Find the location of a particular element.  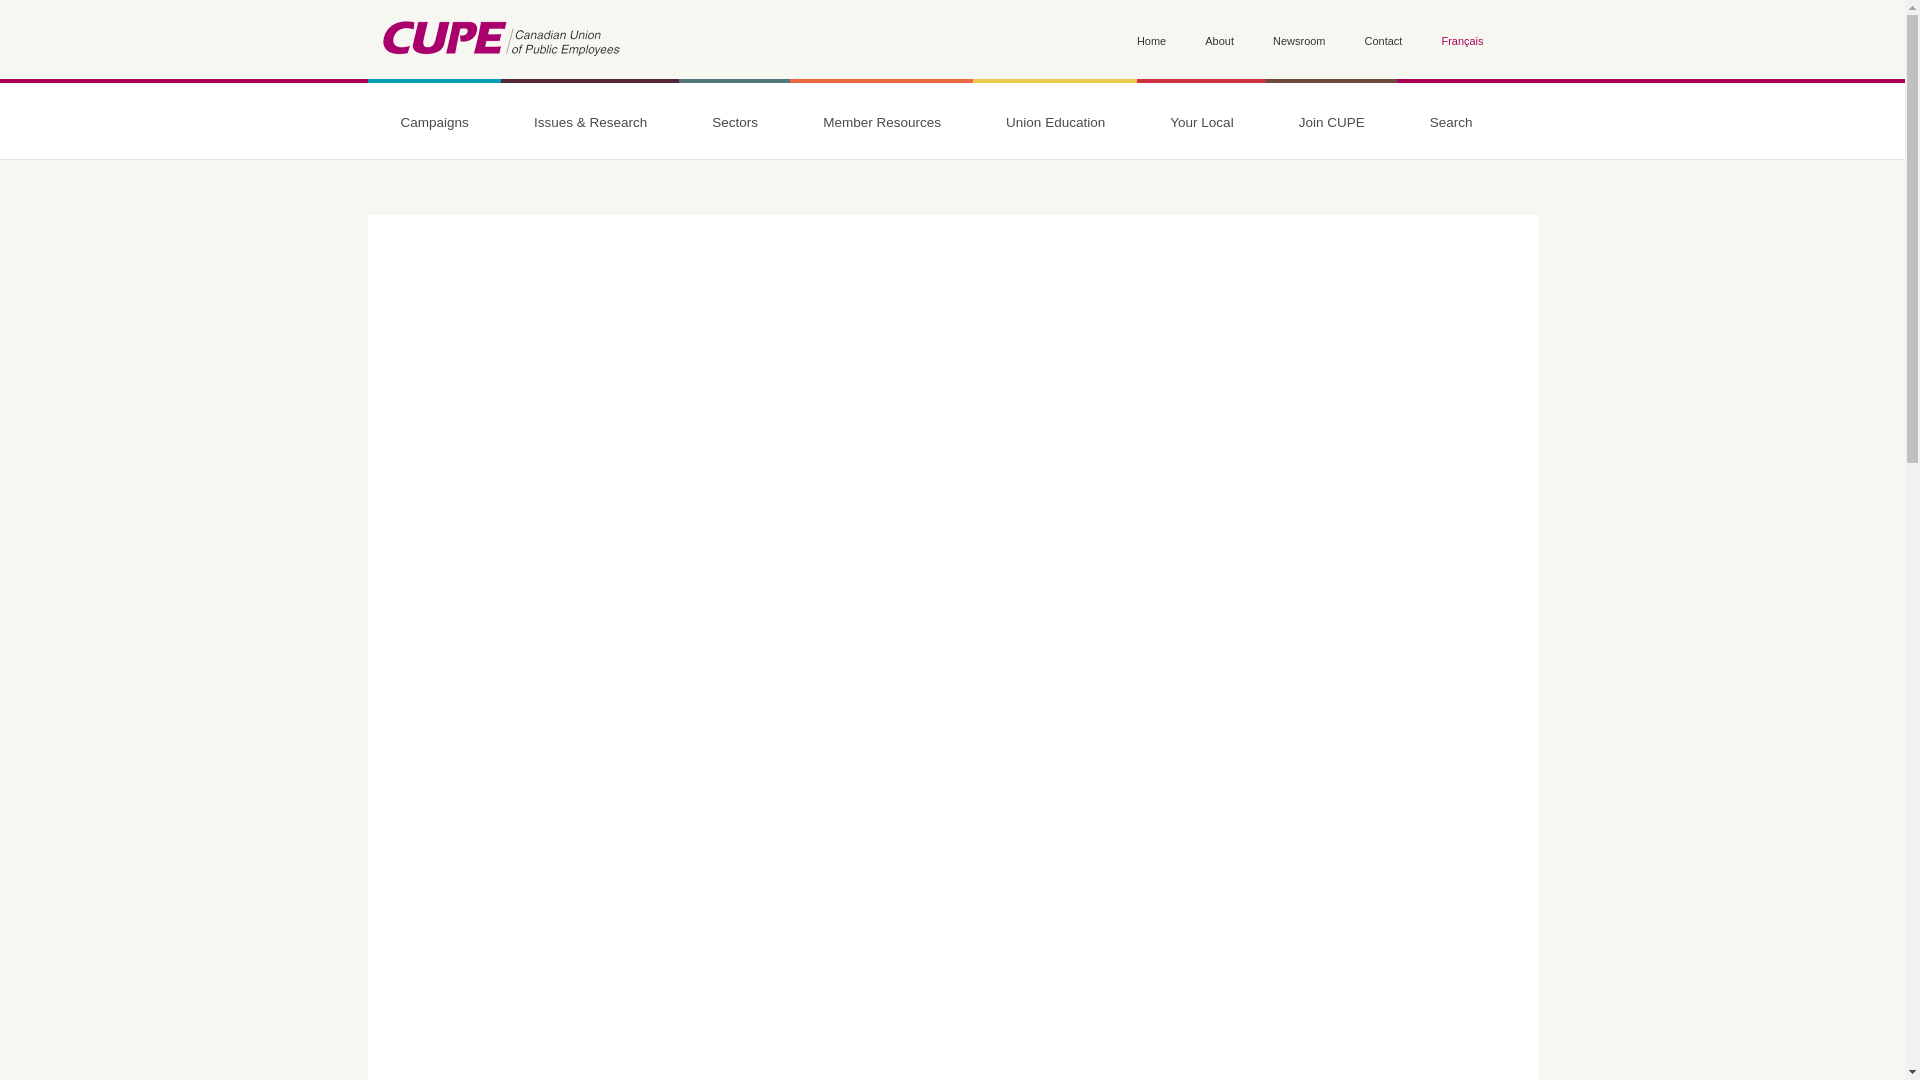

Sectors is located at coordinates (735, 122).